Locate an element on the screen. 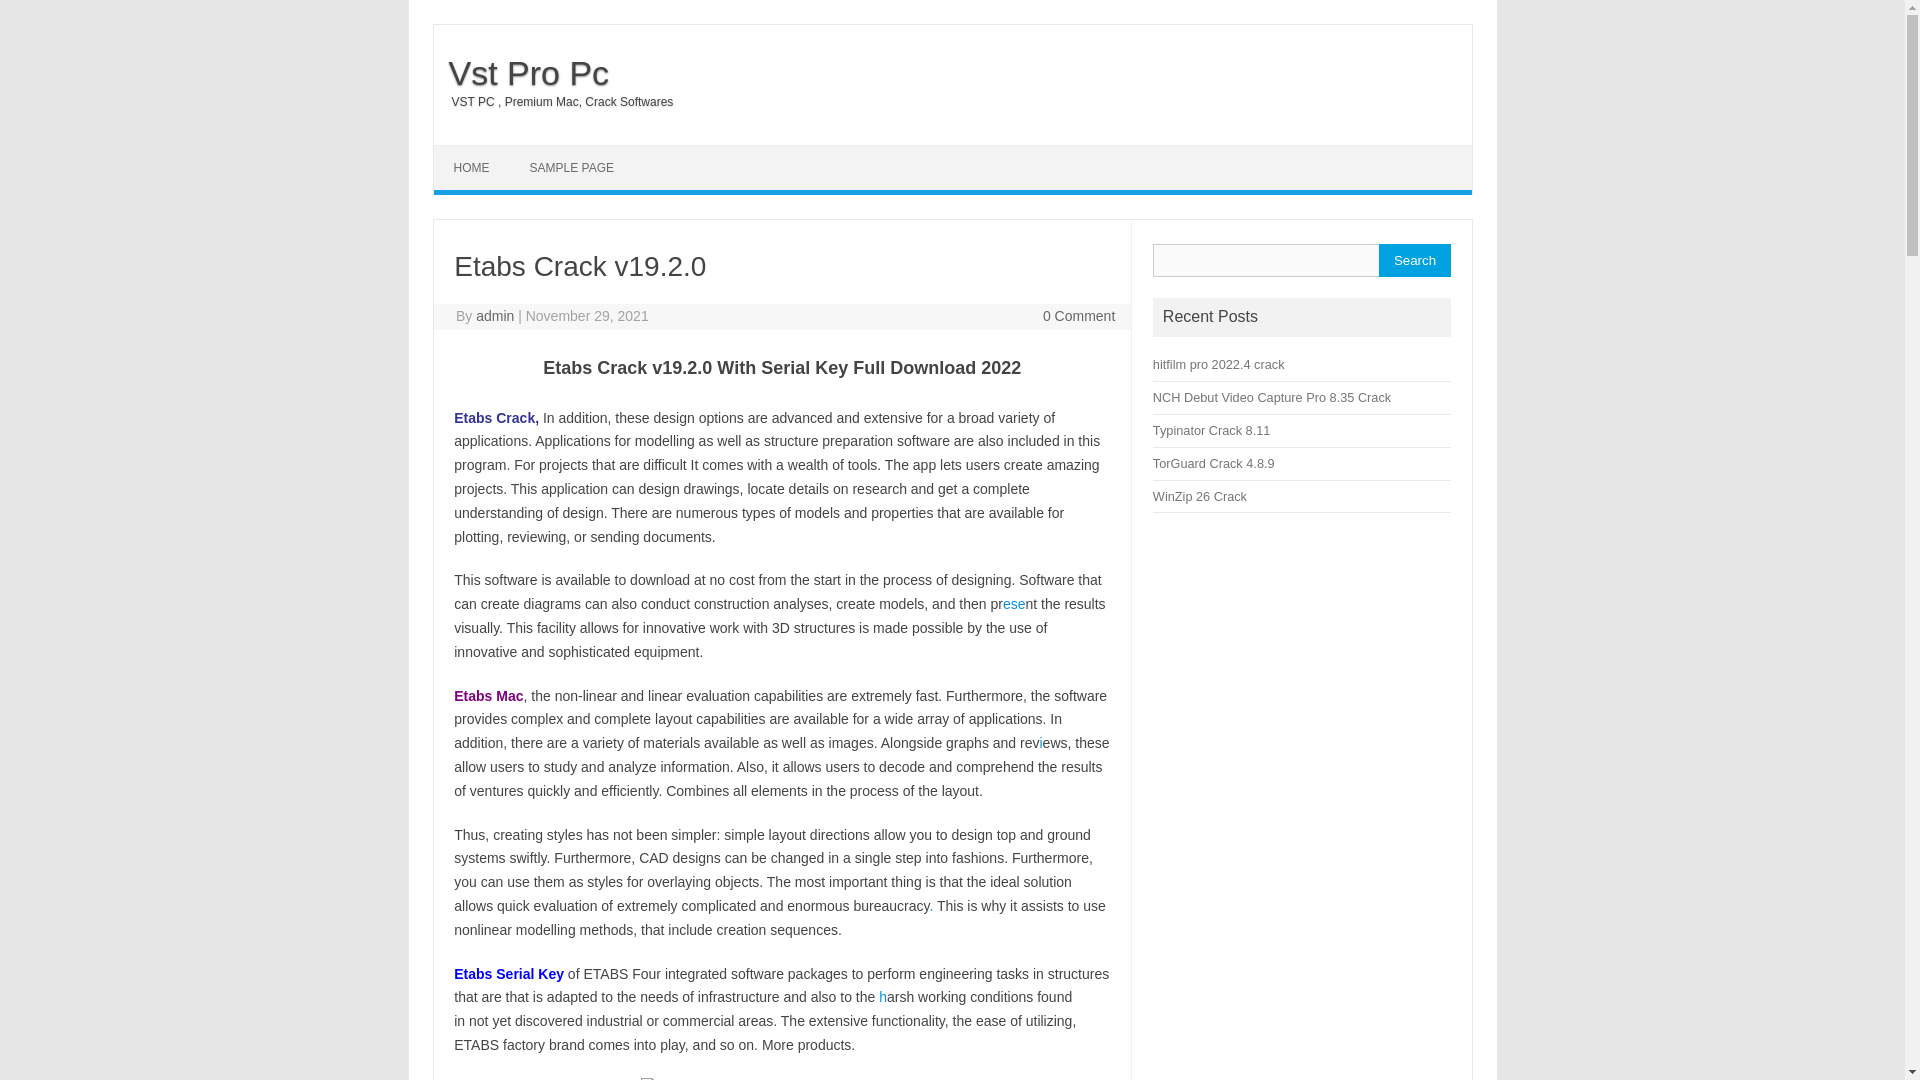 This screenshot has width=1920, height=1080. Vst Pro Pc is located at coordinates (522, 72).